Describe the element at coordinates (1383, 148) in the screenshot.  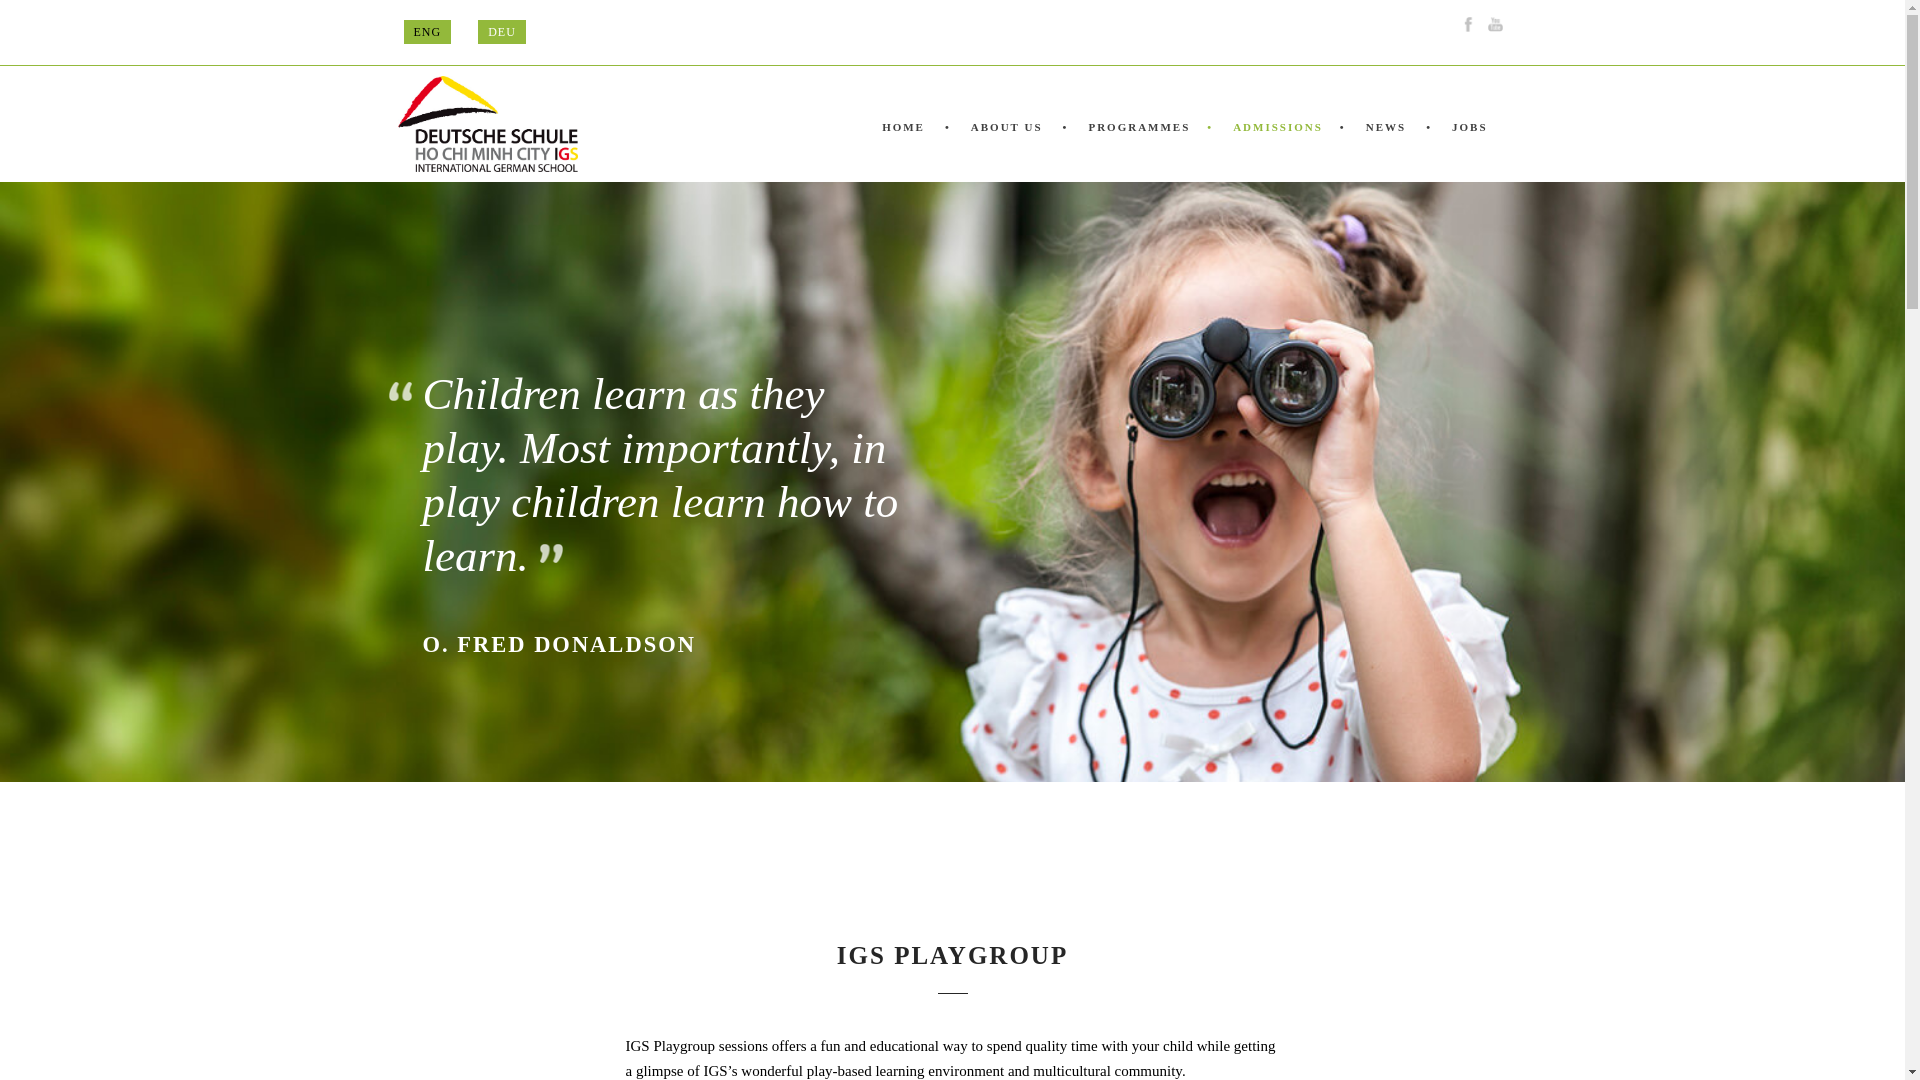
I see `NEWS` at that location.